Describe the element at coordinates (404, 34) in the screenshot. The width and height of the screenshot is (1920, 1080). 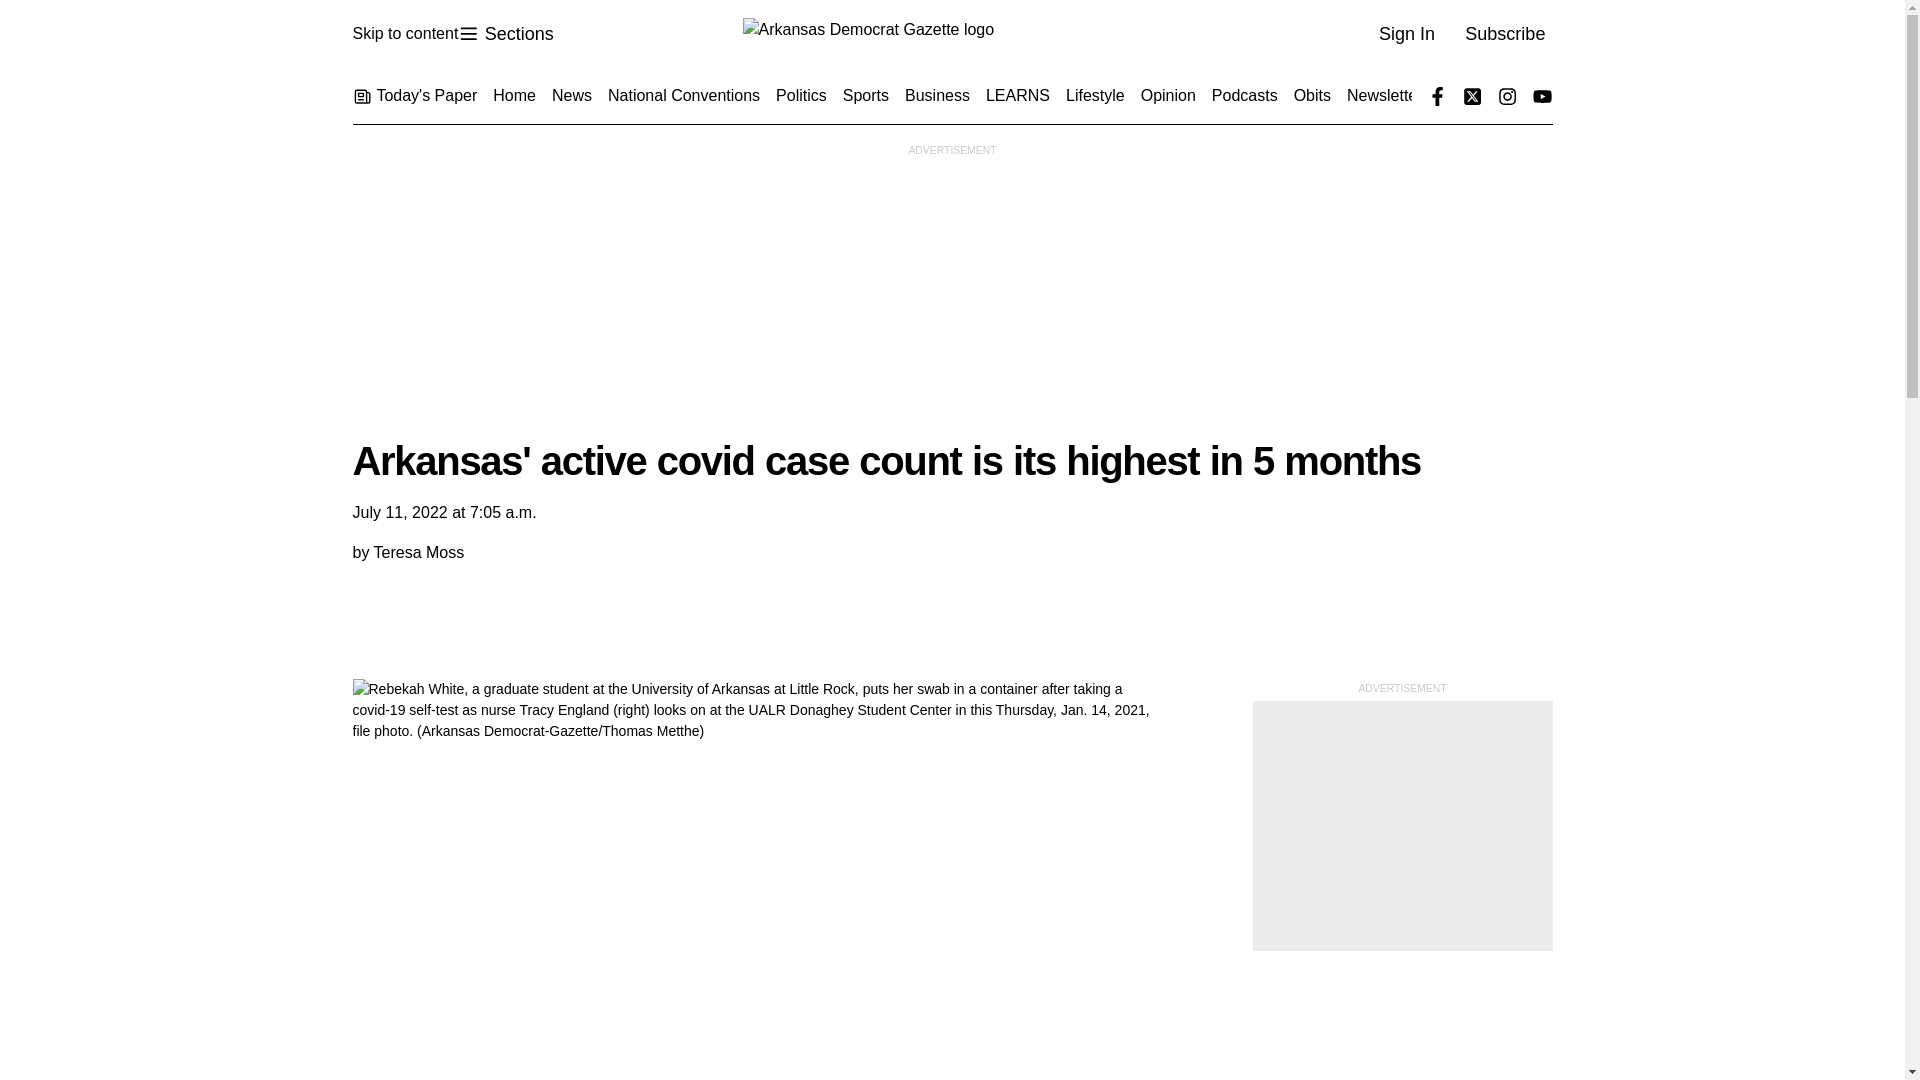
I see `Skip to content` at that location.